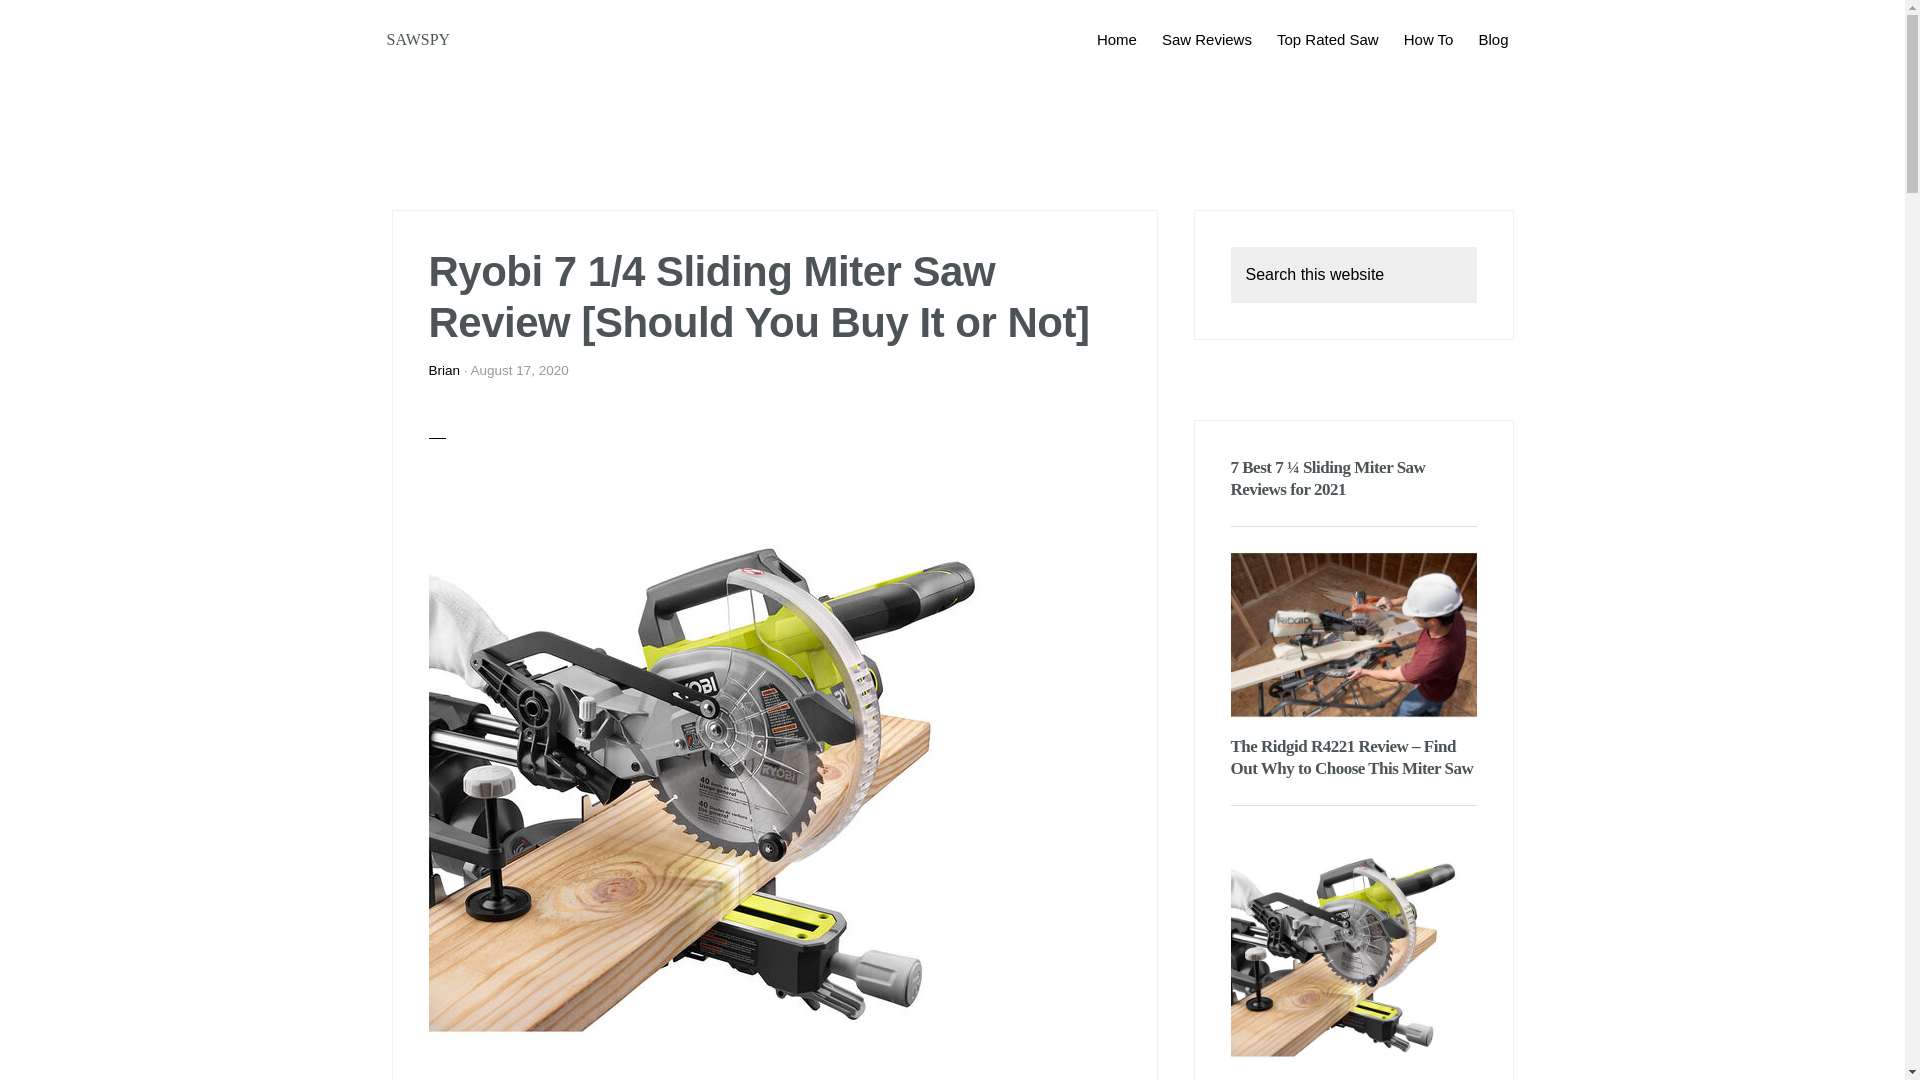 The width and height of the screenshot is (1920, 1080). I want to click on Brian, so click(444, 370).